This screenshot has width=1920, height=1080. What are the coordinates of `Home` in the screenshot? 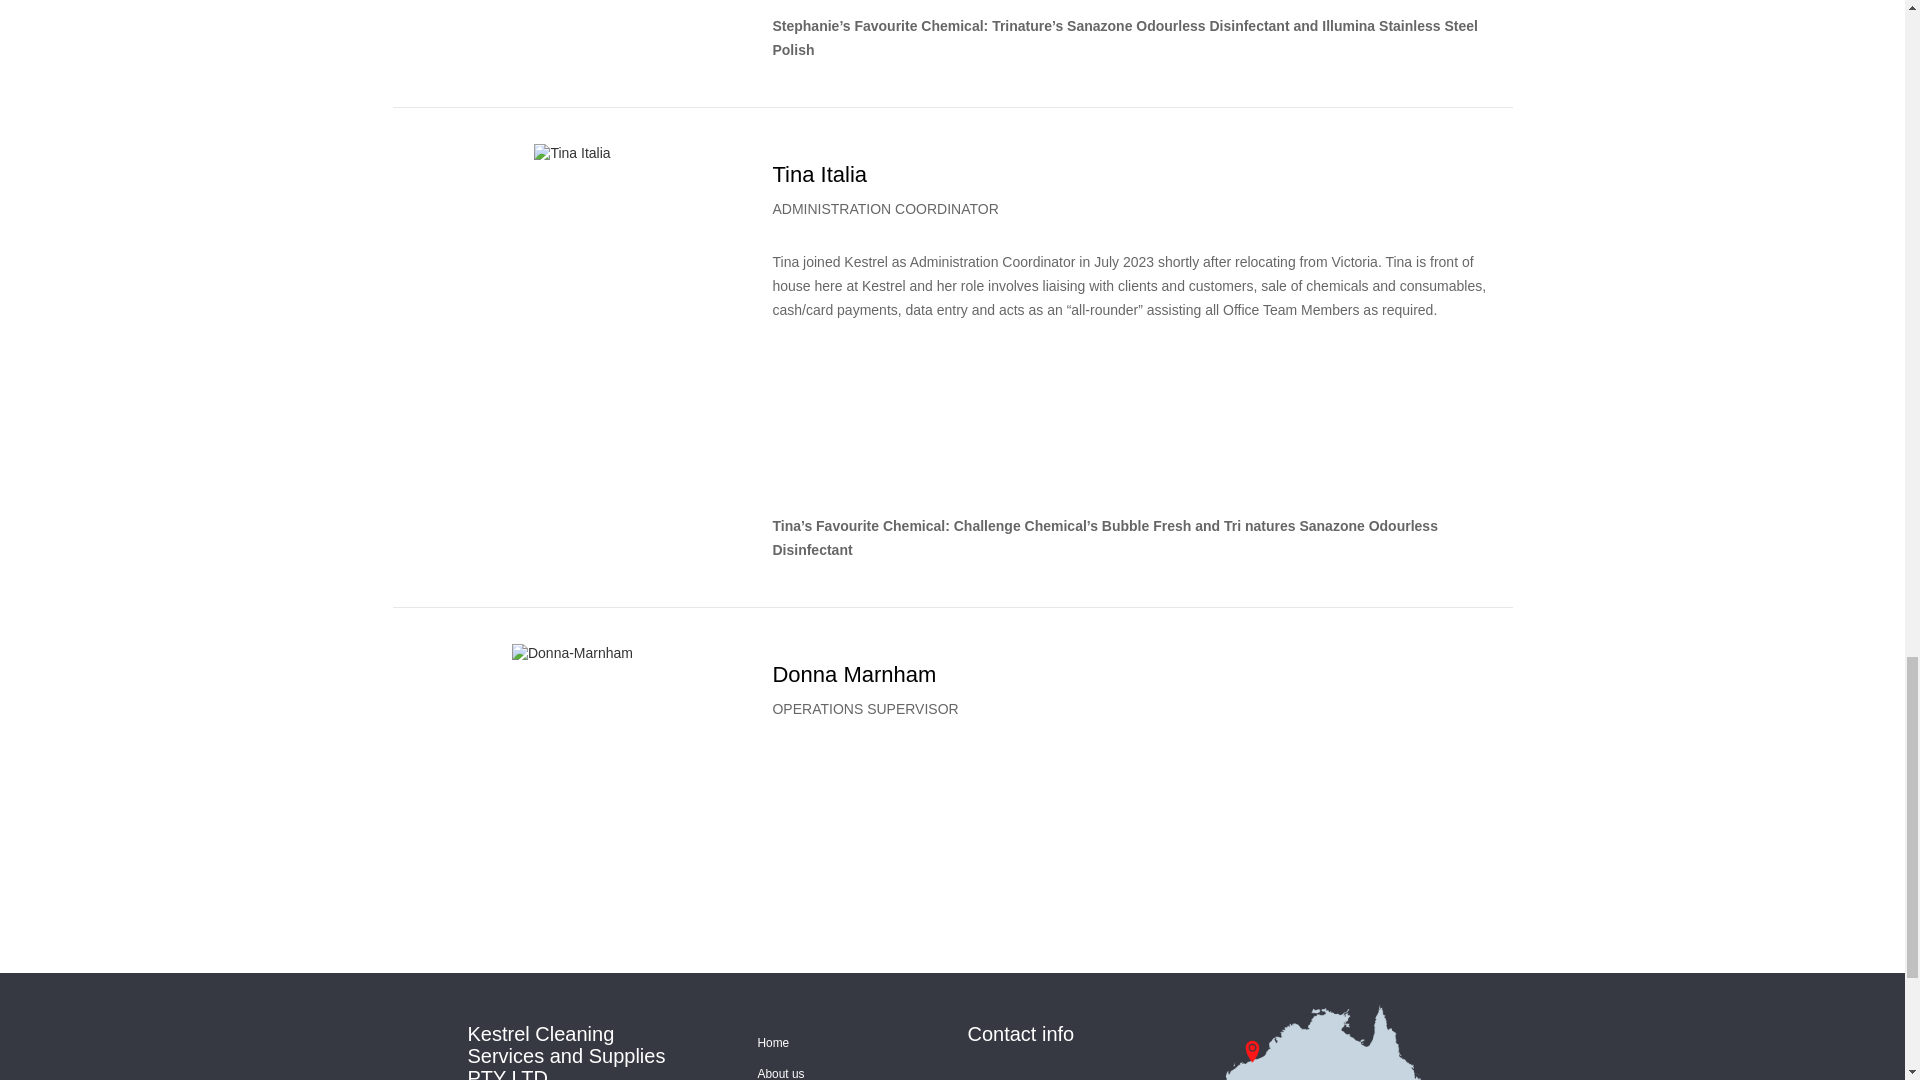 It's located at (774, 1042).